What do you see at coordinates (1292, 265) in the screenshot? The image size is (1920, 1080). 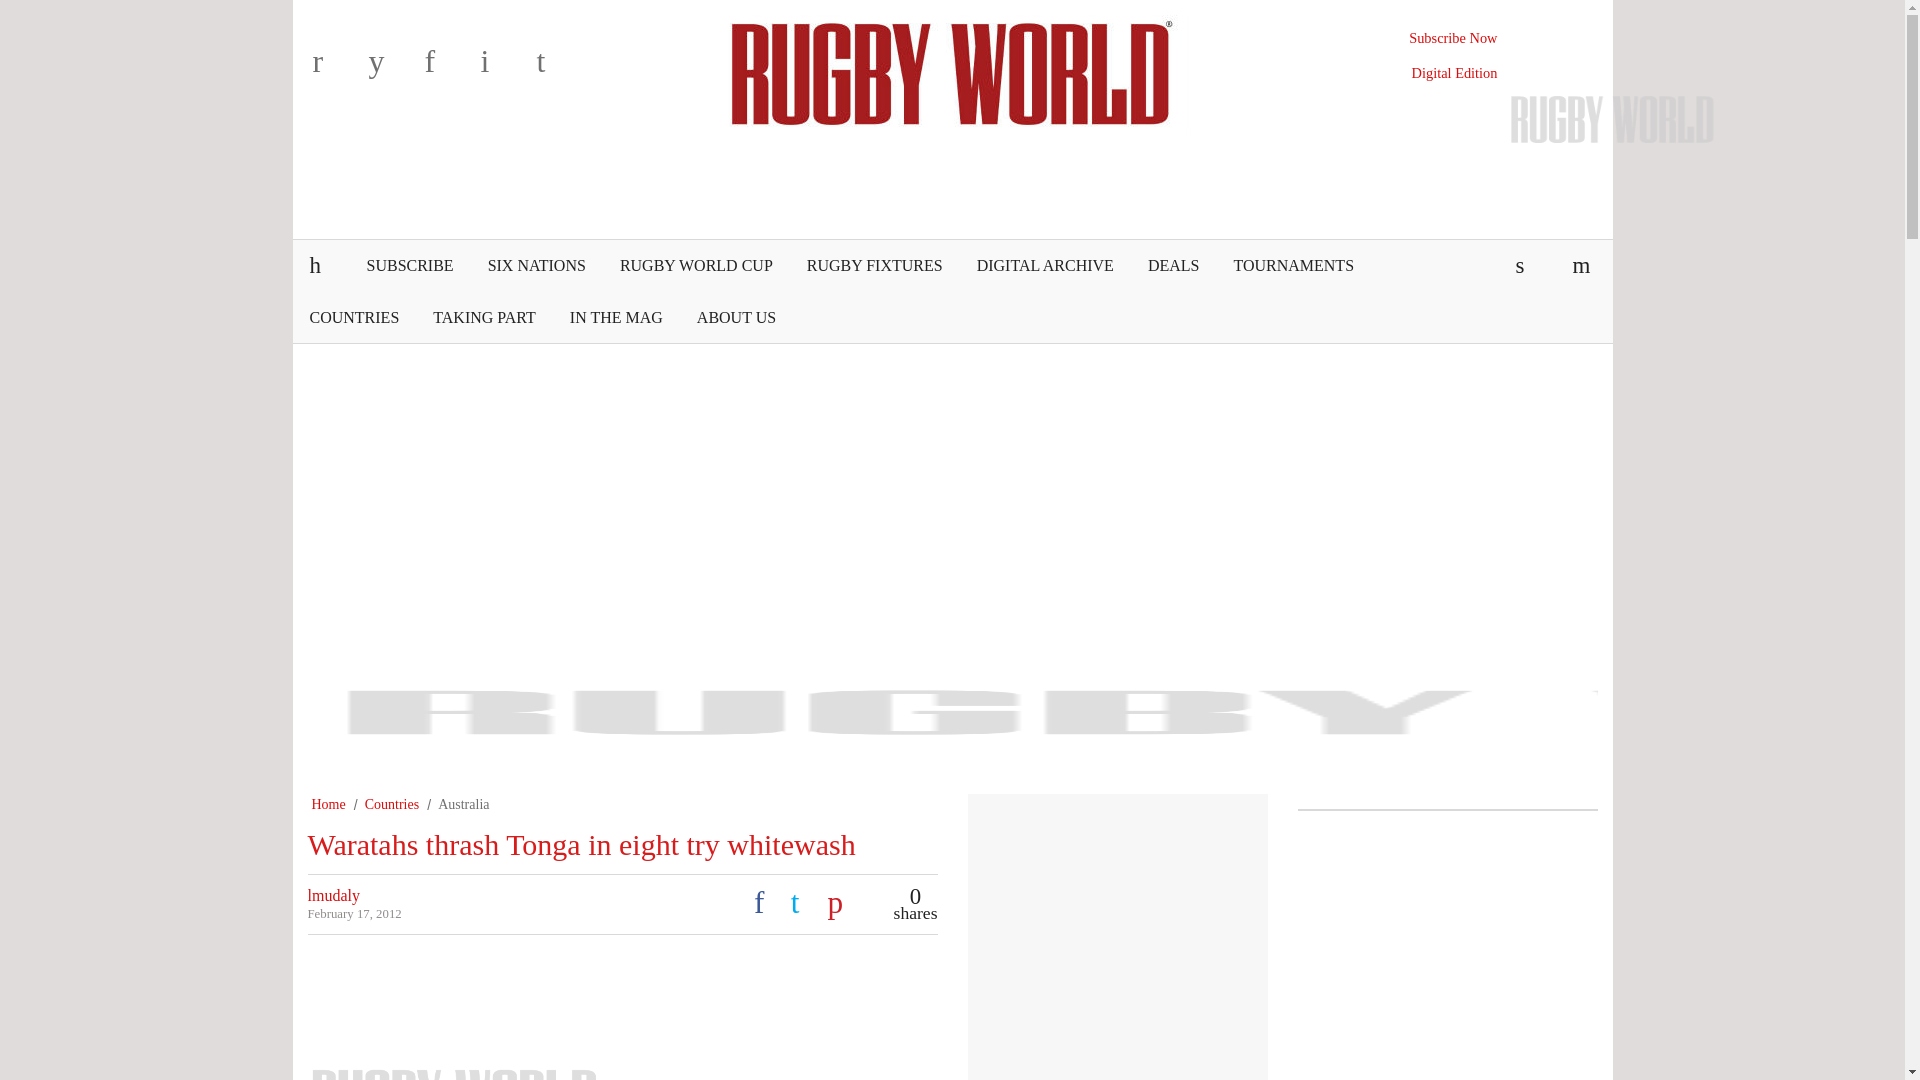 I see `TOURNAMENTS` at bounding box center [1292, 265].